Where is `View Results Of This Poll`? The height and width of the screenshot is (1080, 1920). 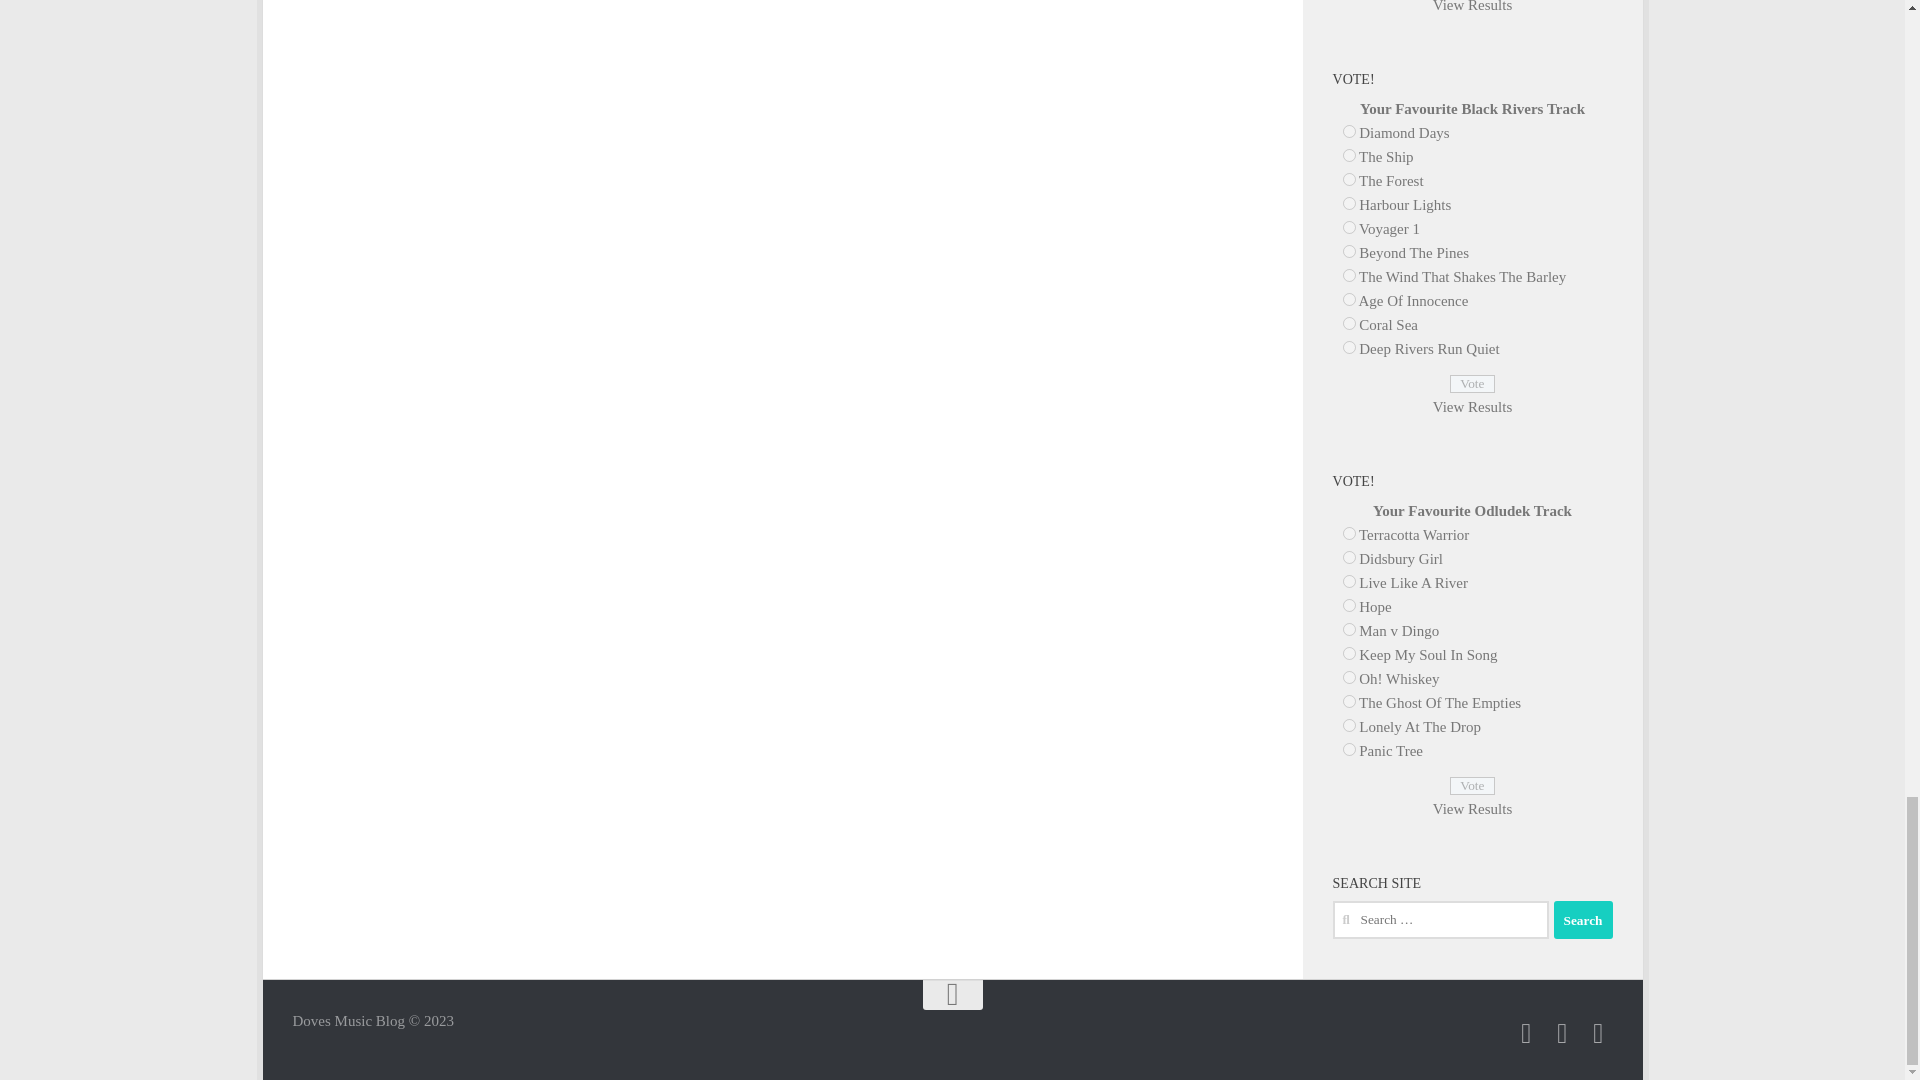 View Results Of This Poll is located at coordinates (1472, 808).